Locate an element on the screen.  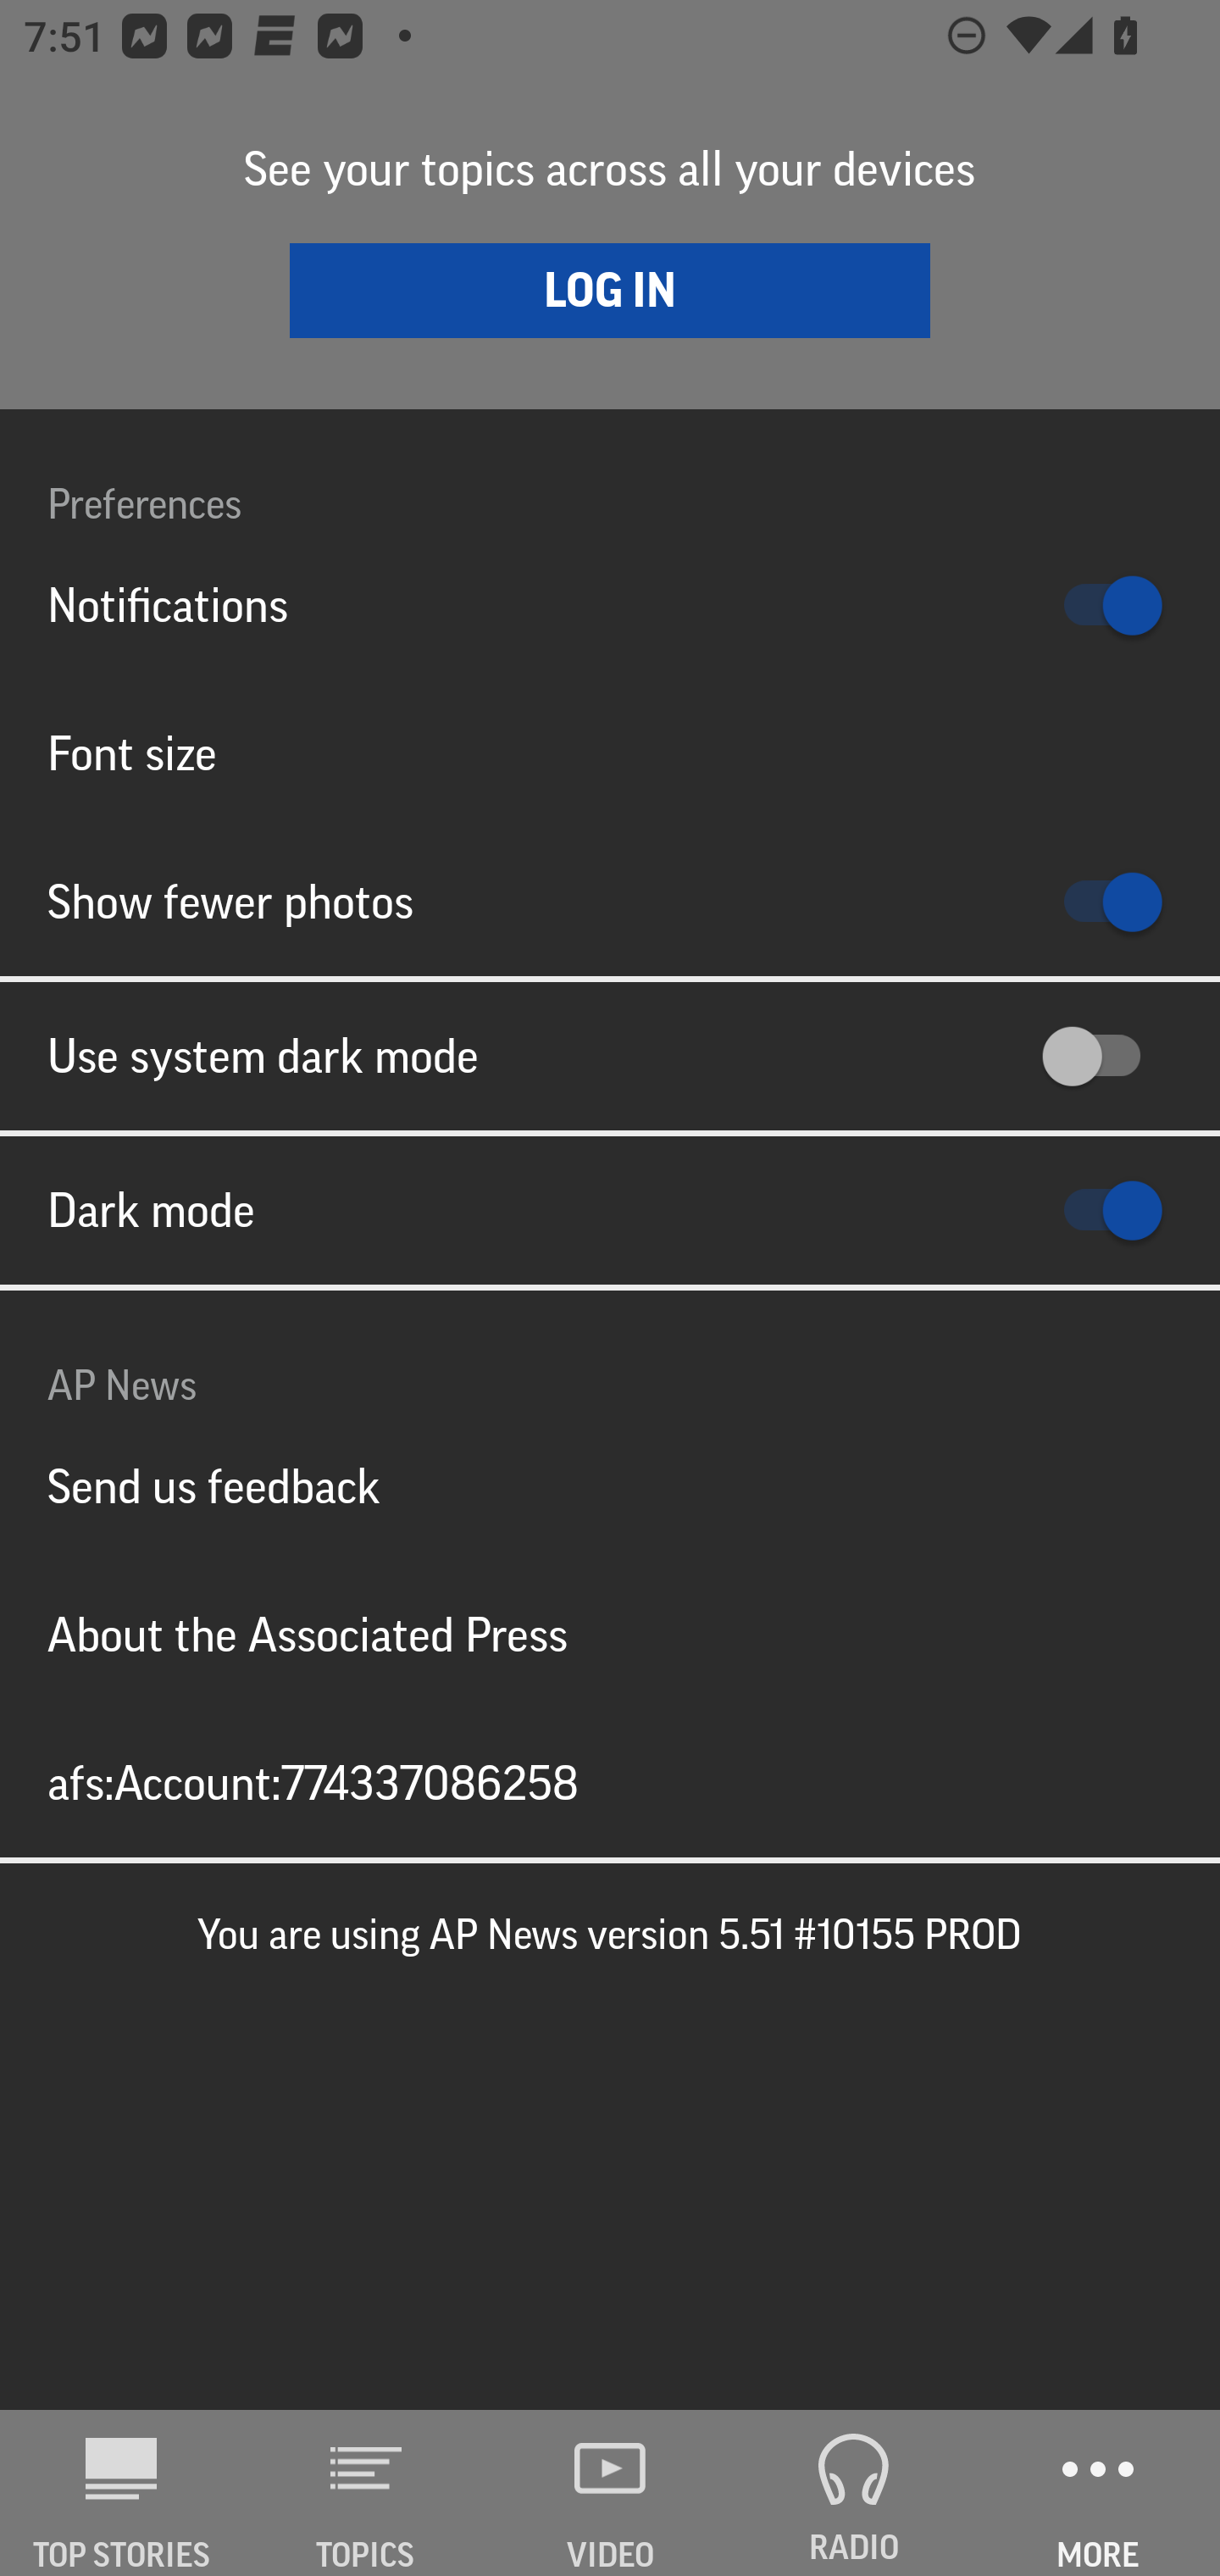
Use system dark mode is located at coordinates (610, 1056).